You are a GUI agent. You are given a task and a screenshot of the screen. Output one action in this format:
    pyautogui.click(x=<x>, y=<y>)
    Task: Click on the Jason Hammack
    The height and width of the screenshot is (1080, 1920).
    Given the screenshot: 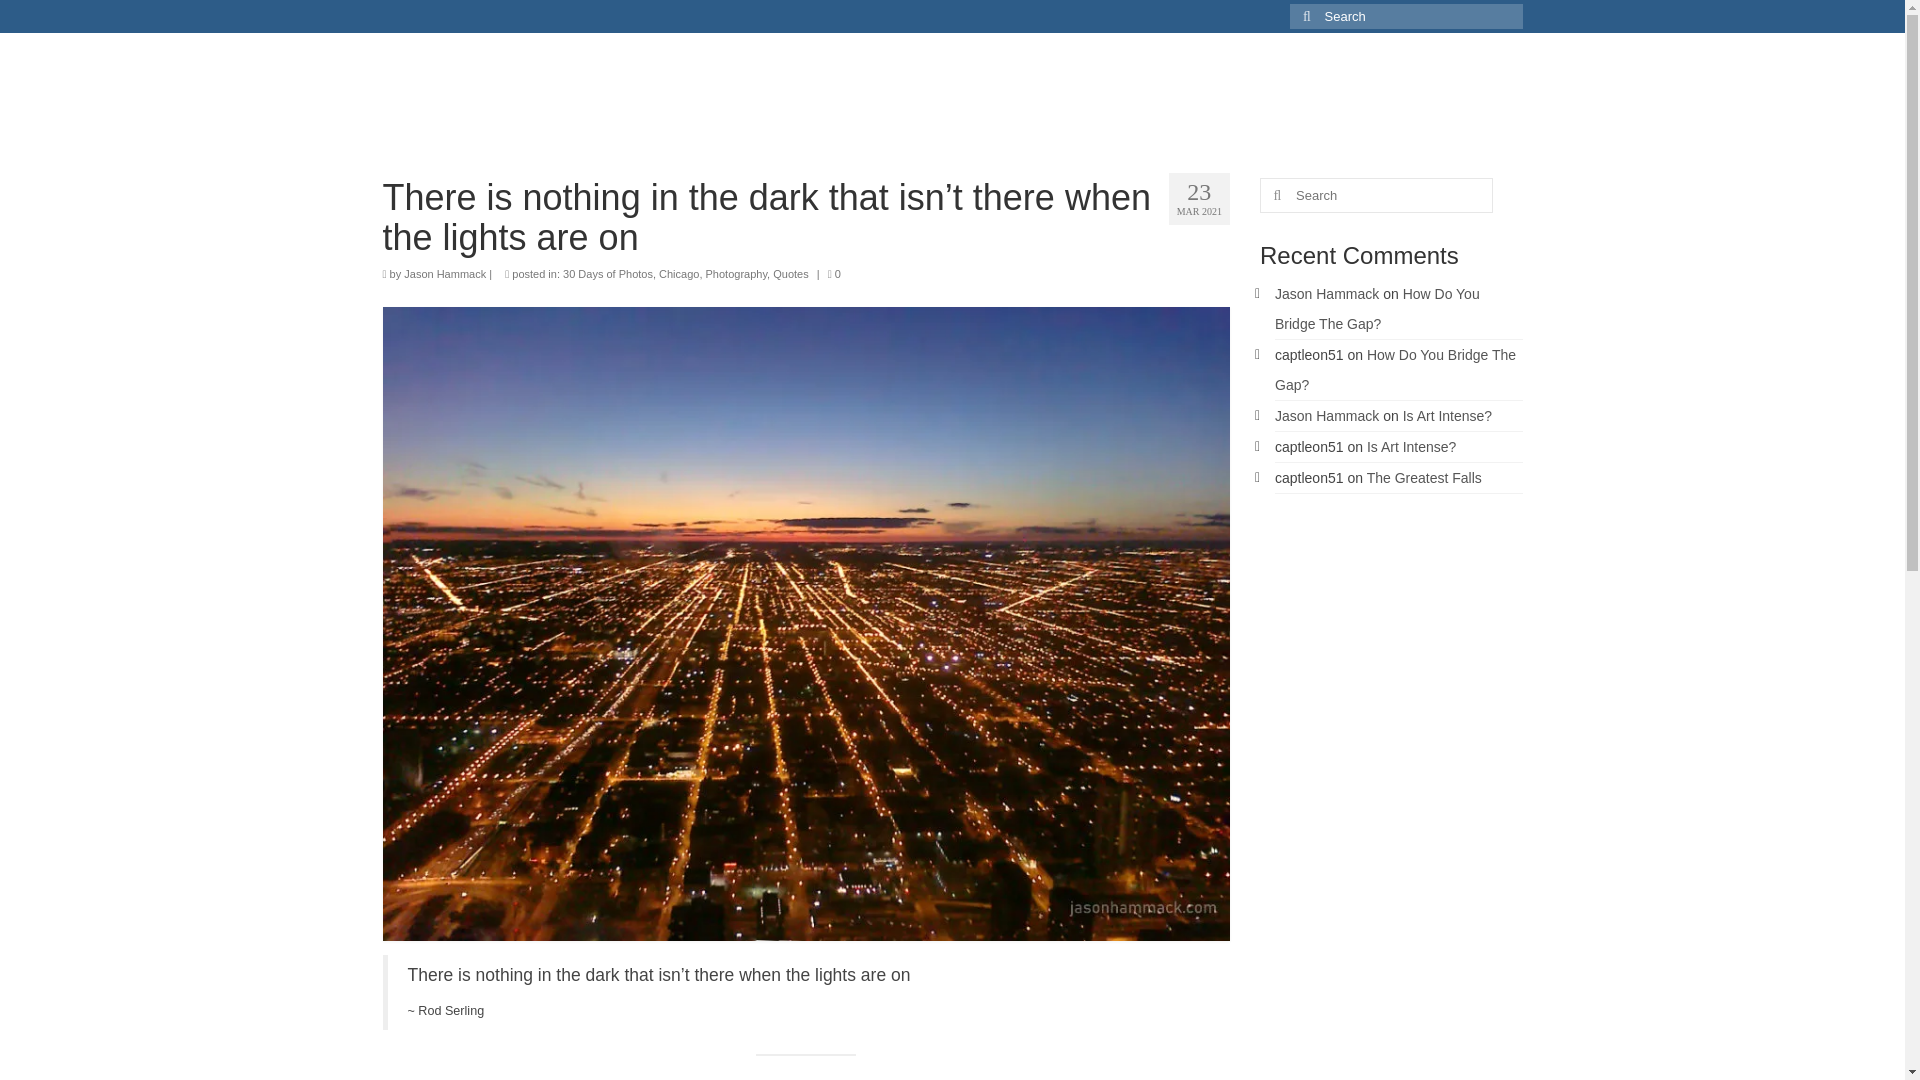 What is the action you would take?
    pyautogui.click(x=1326, y=294)
    